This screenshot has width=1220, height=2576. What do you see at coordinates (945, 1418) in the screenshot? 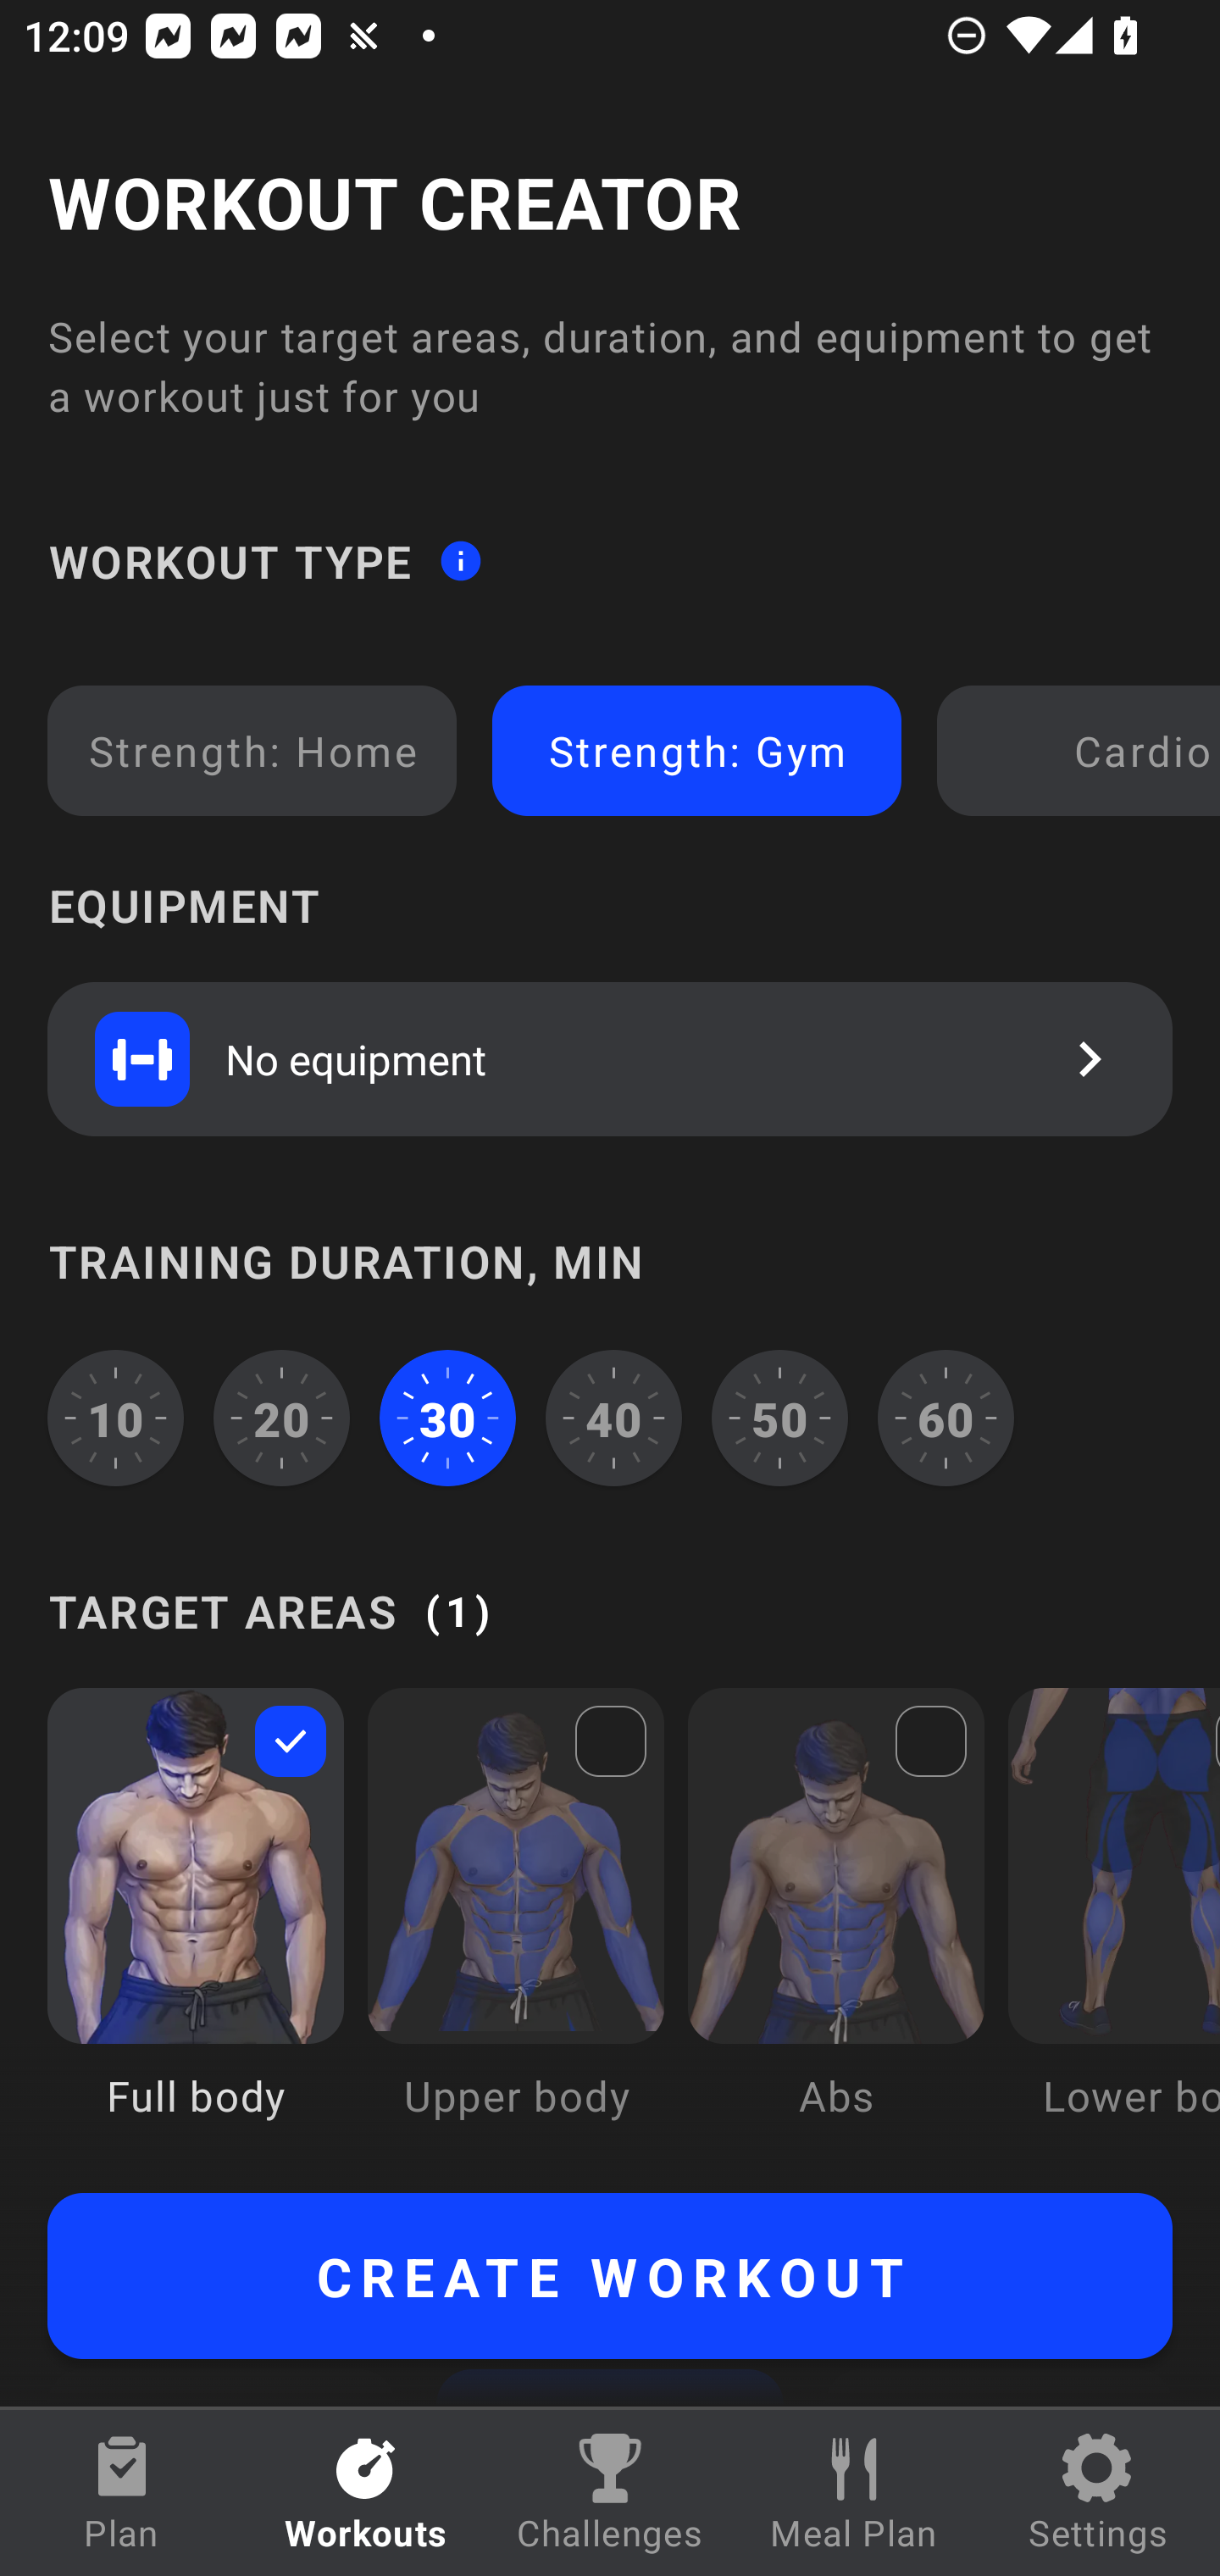
I see `60` at bounding box center [945, 1418].